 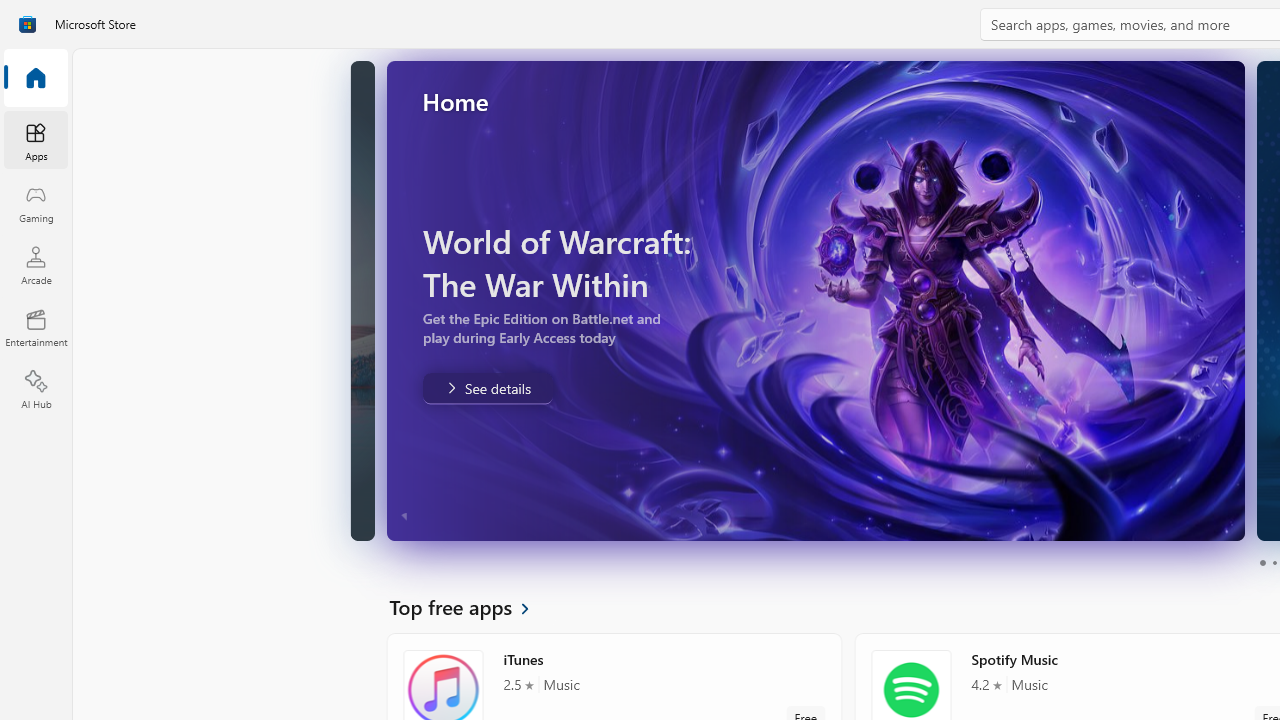 I want to click on AI Hub, so click(x=36, y=390).